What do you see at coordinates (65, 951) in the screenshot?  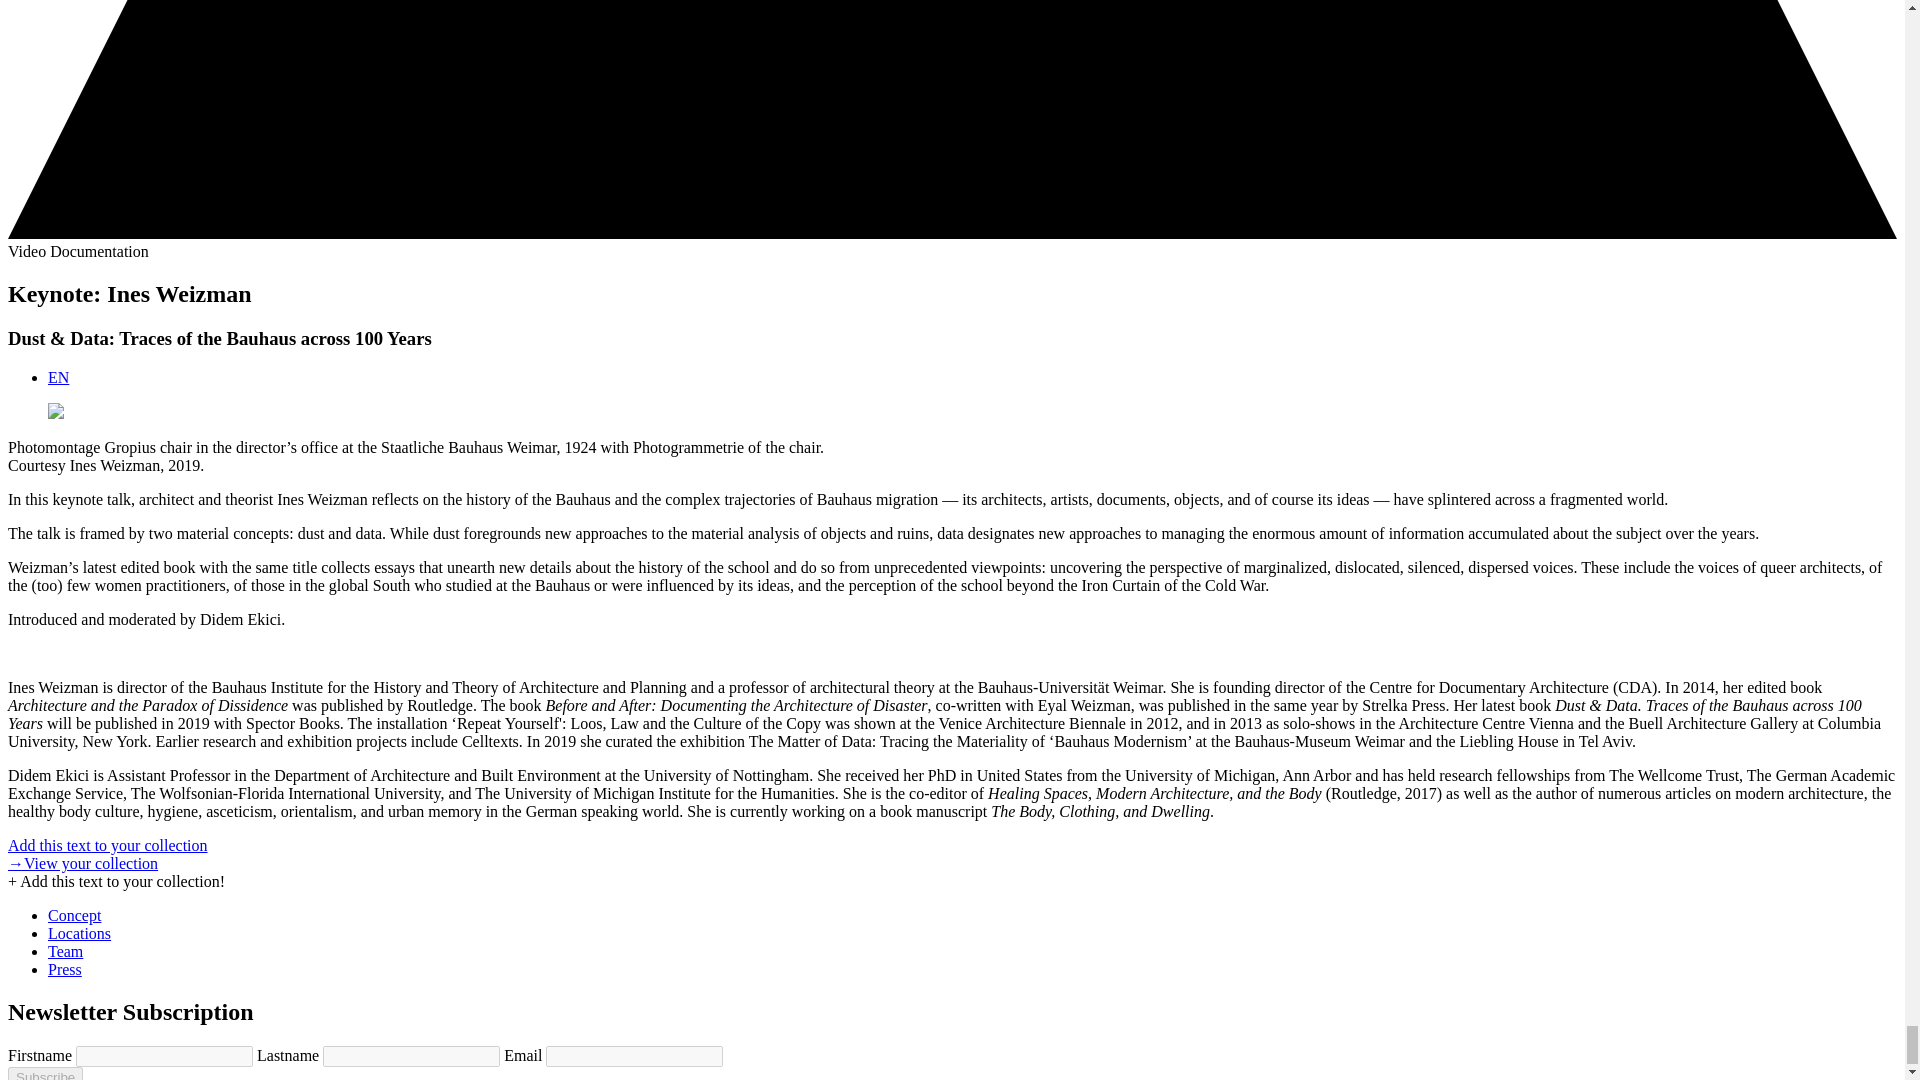 I see `Team` at bounding box center [65, 951].